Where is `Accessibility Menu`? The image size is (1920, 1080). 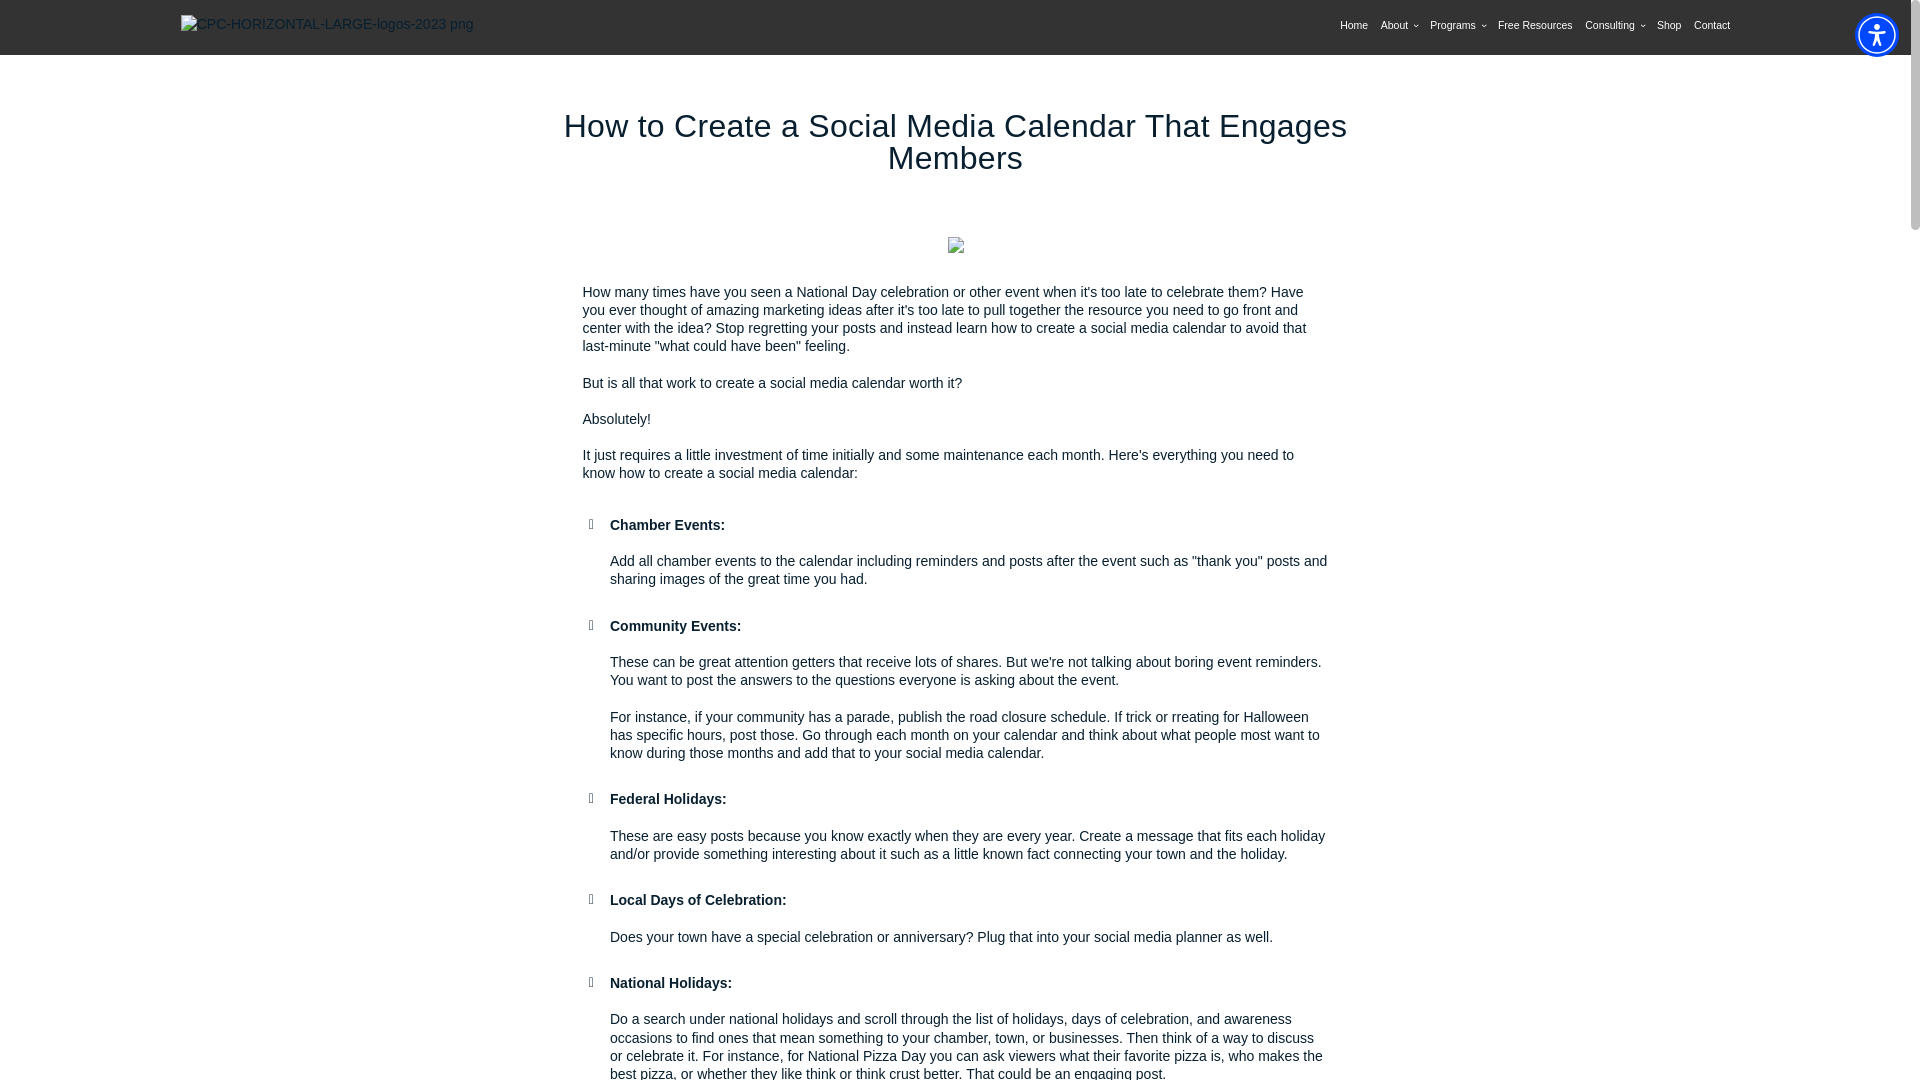
Accessibility Menu is located at coordinates (1876, 34).